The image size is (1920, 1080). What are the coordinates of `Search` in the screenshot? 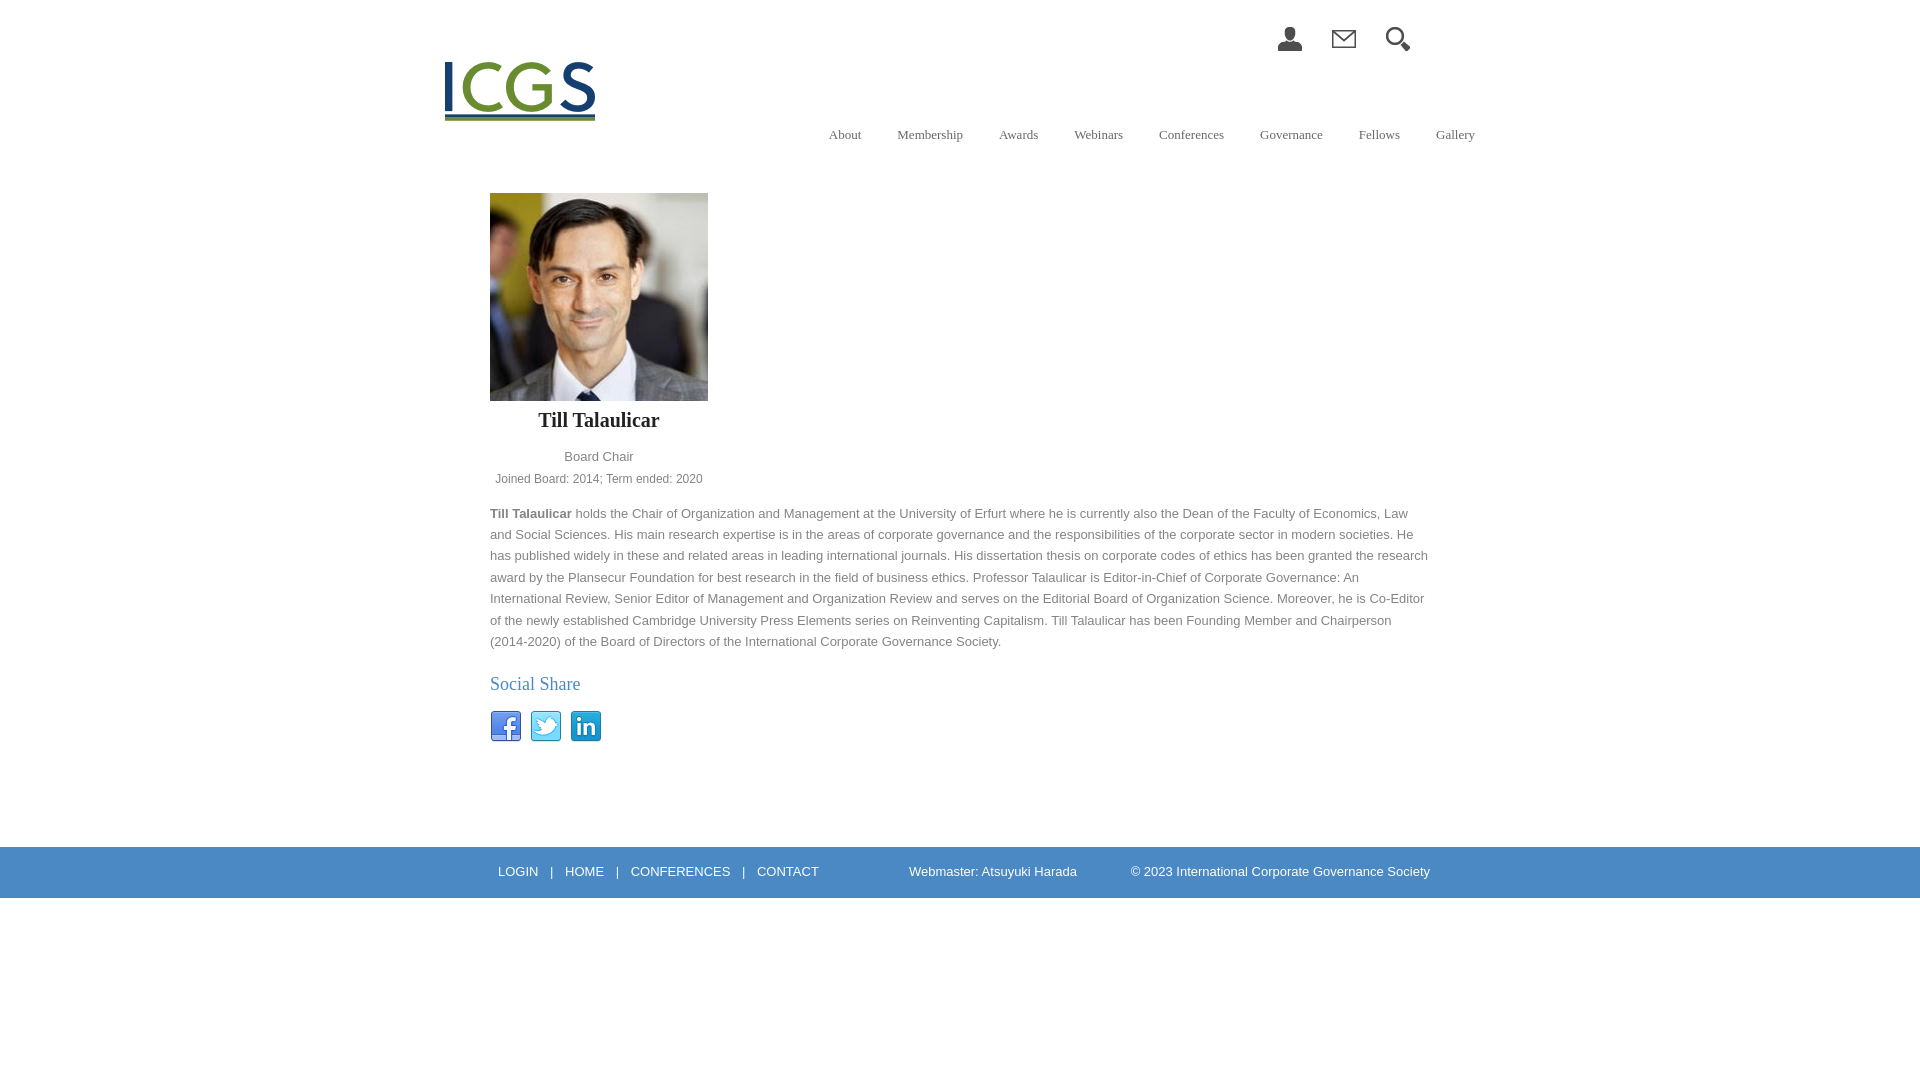 It's located at (1398, 46).